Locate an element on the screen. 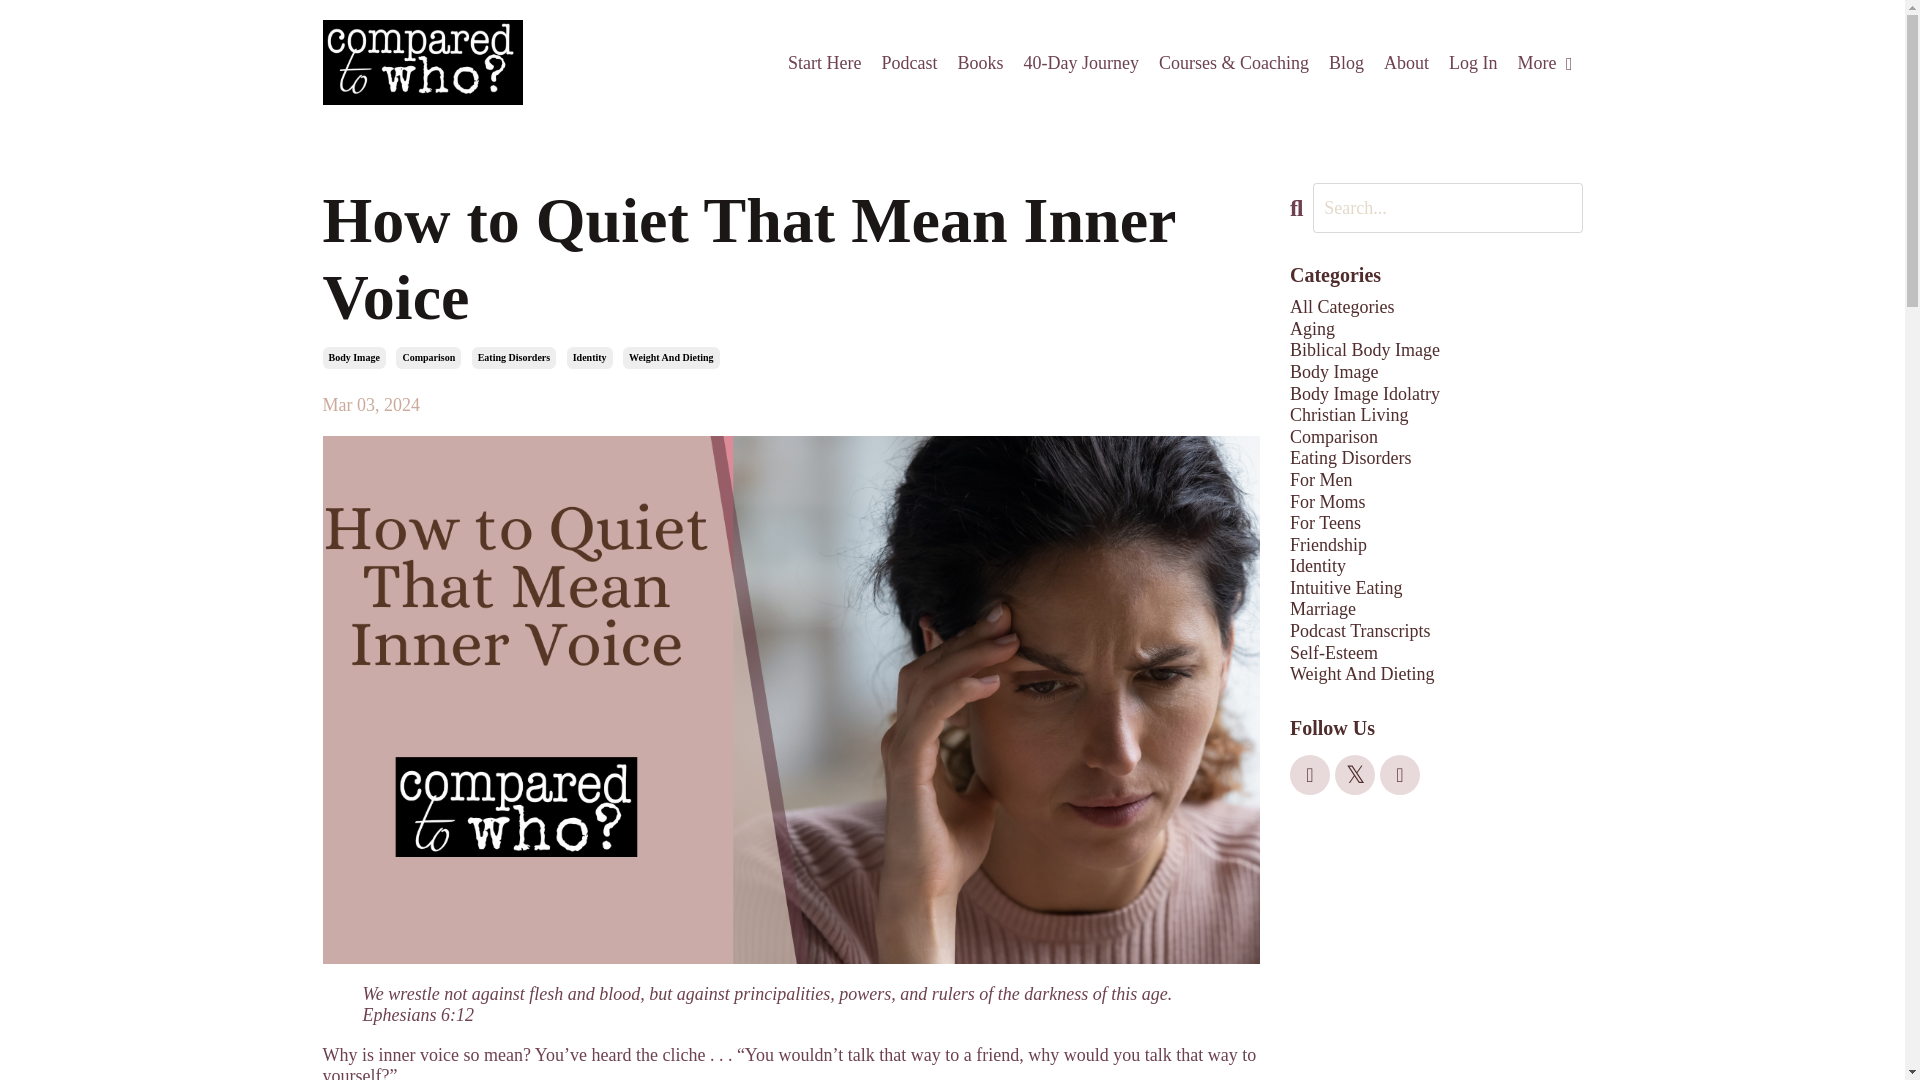 Image resolution: width=1920 pixels, height=1080 pixels. Biblical Body Image is located at coordinates (1436, 350).